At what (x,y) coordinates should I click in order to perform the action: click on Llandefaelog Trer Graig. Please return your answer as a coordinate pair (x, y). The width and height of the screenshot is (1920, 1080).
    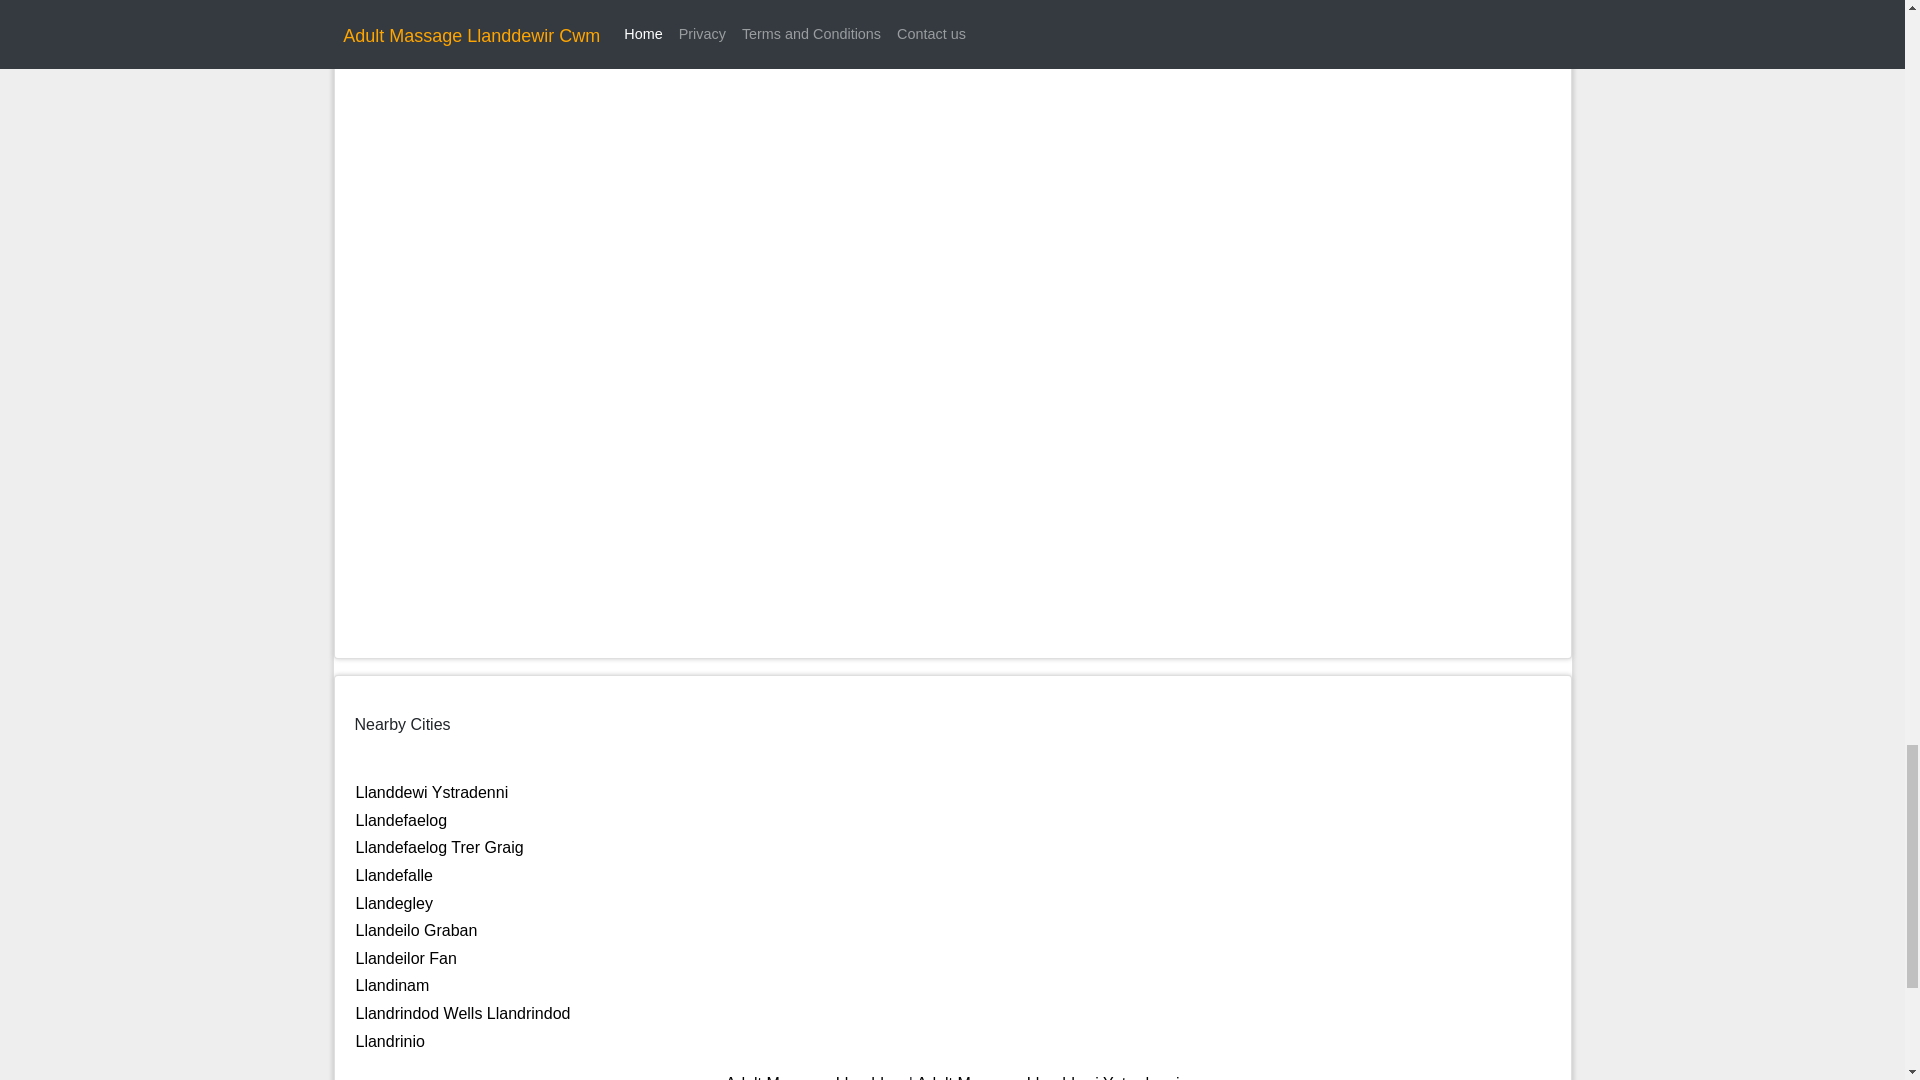
    Looking at the image, I should click on (440, 848).